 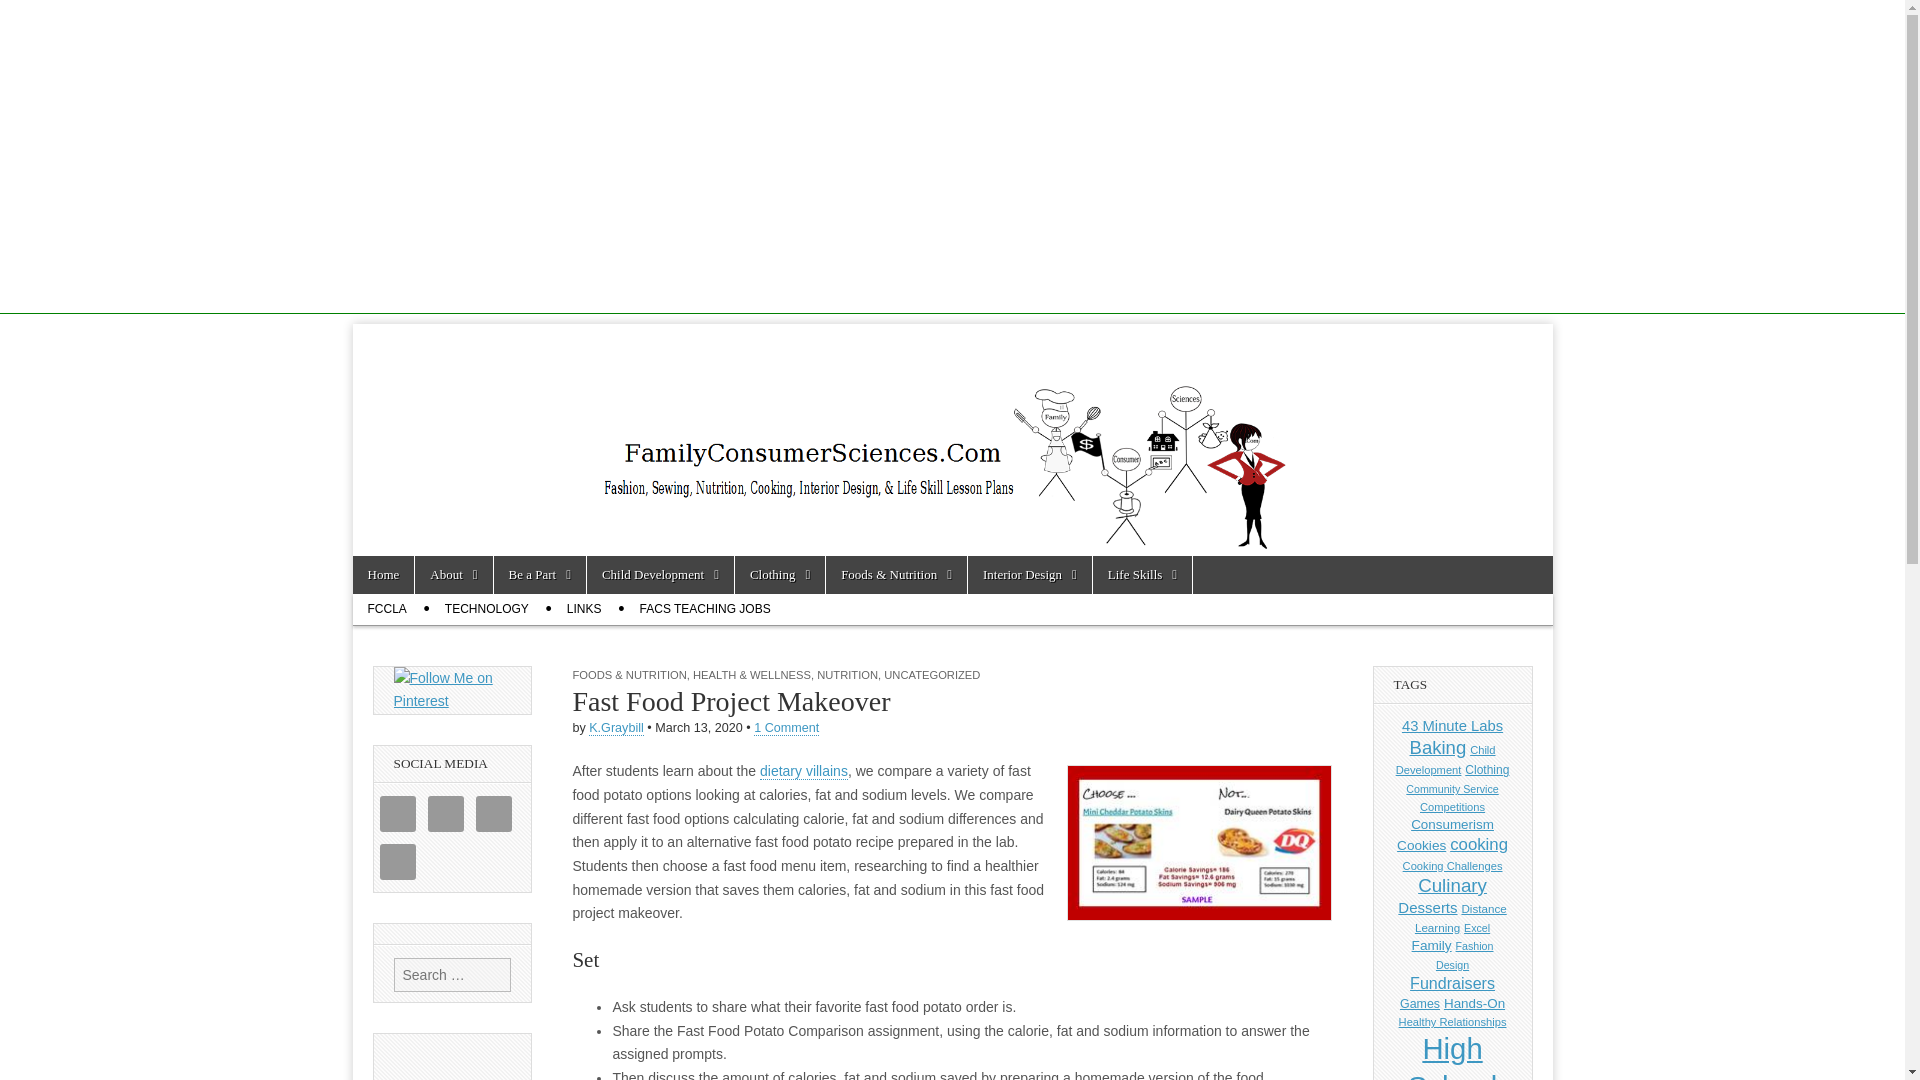 What do you see at coordinates (452, 575) in the screenshot?
I see `About` at bounding box center [452, 575].